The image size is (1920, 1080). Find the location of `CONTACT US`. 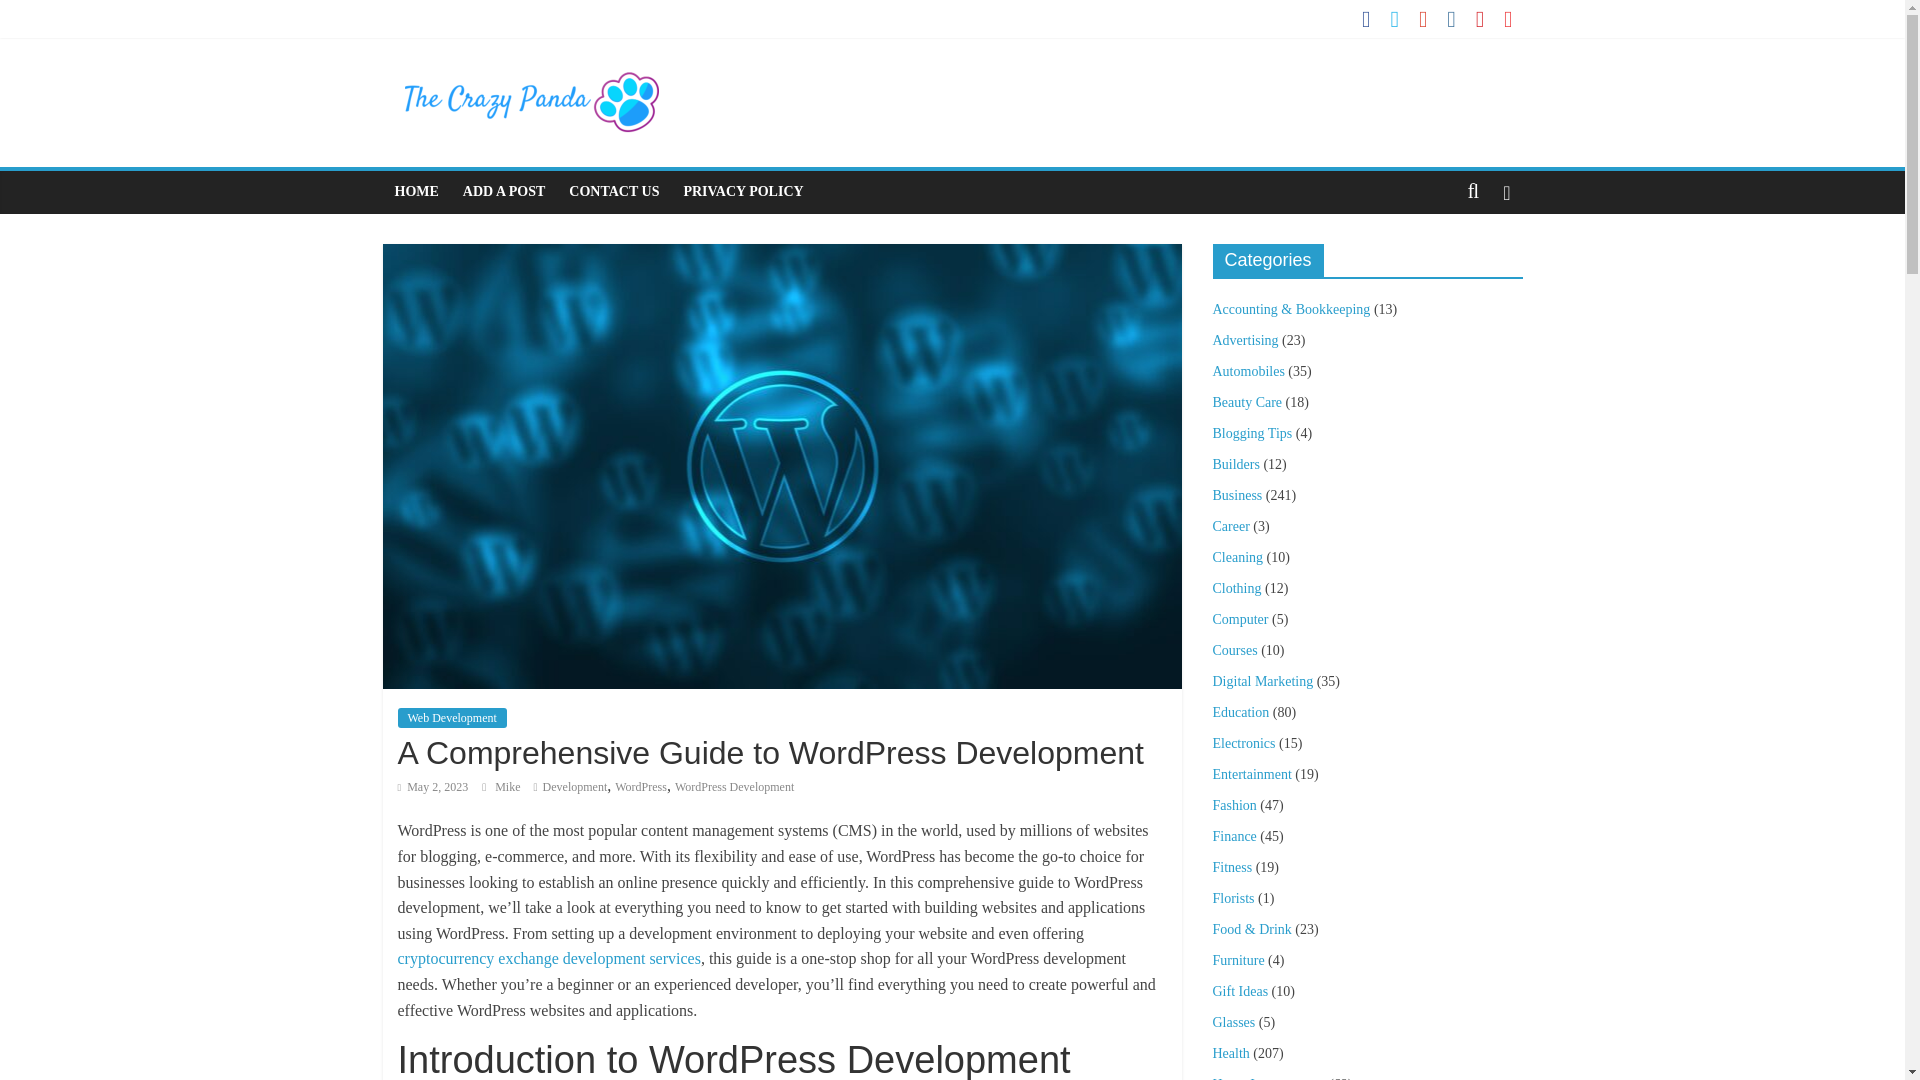

CONTACT US is located at coordinates (613, 191).